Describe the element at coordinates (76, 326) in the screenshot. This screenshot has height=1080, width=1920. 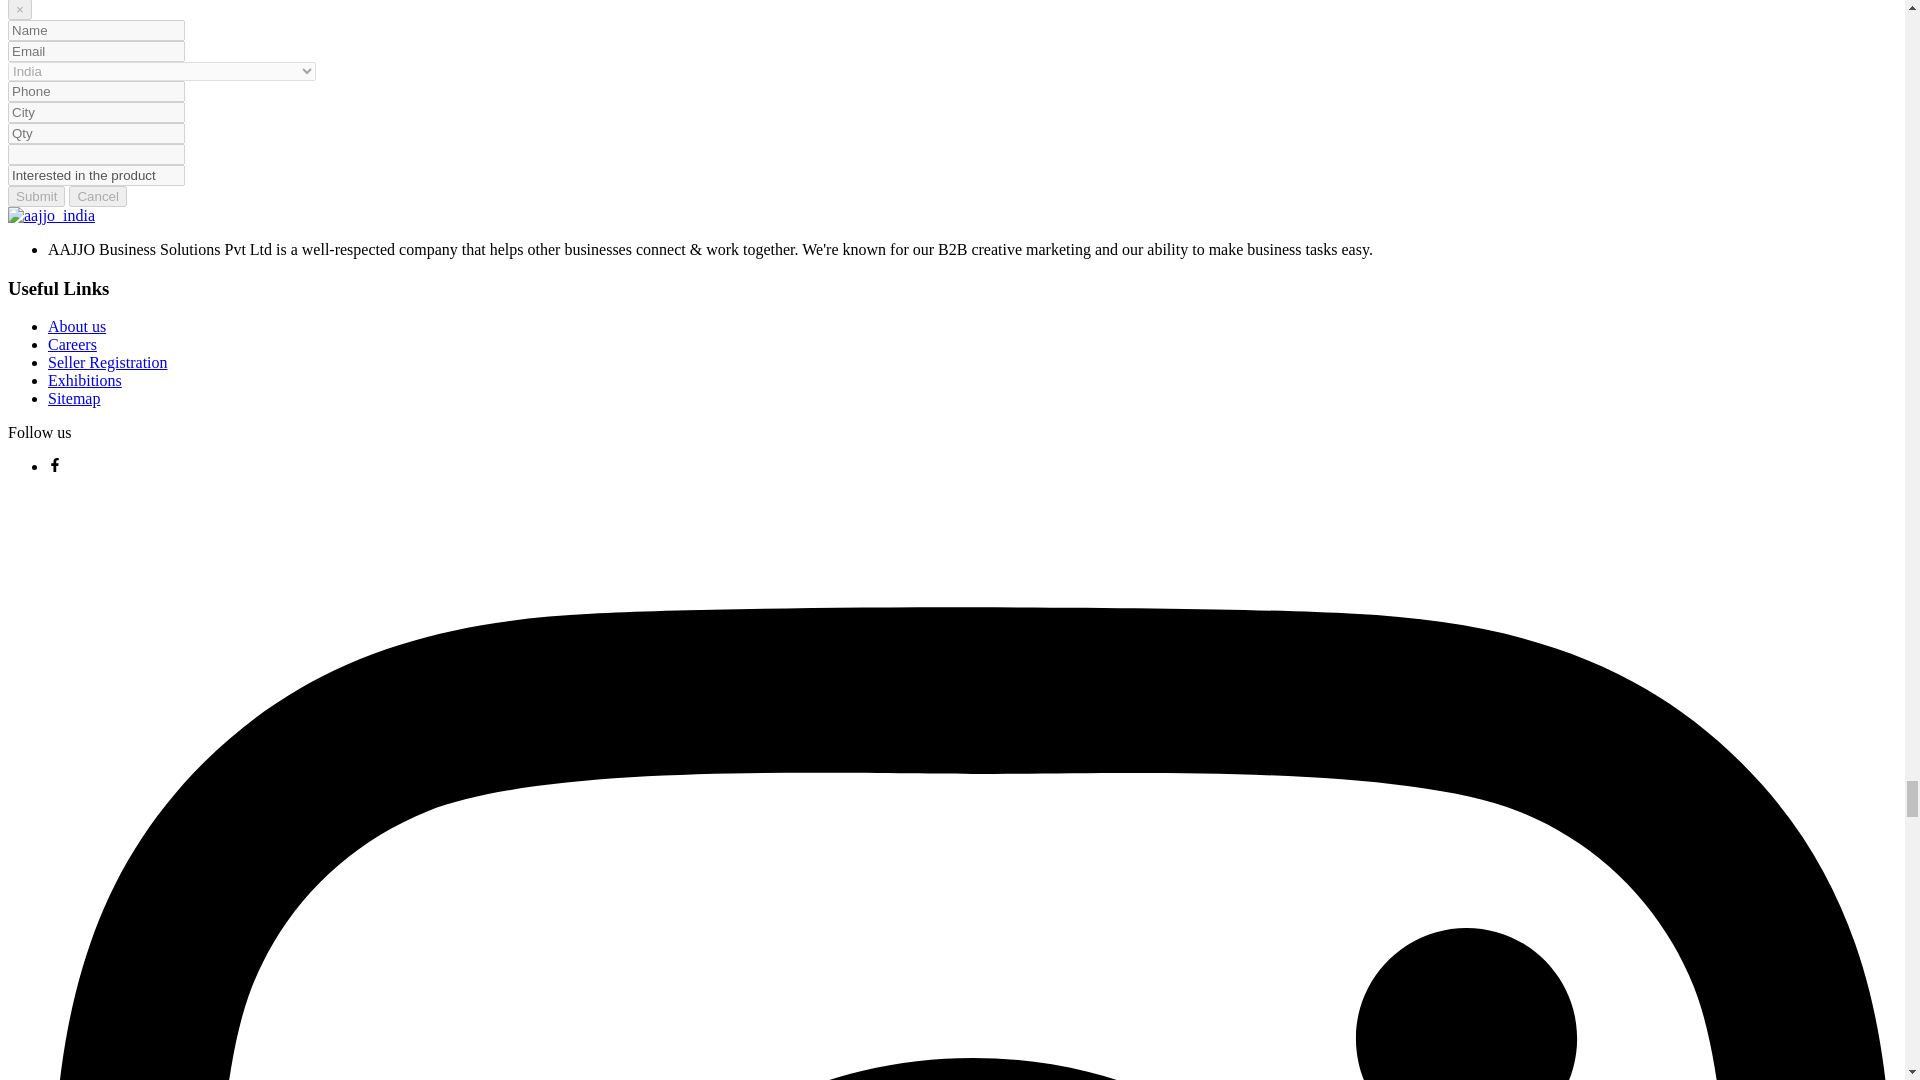
I see `About us` at that location.